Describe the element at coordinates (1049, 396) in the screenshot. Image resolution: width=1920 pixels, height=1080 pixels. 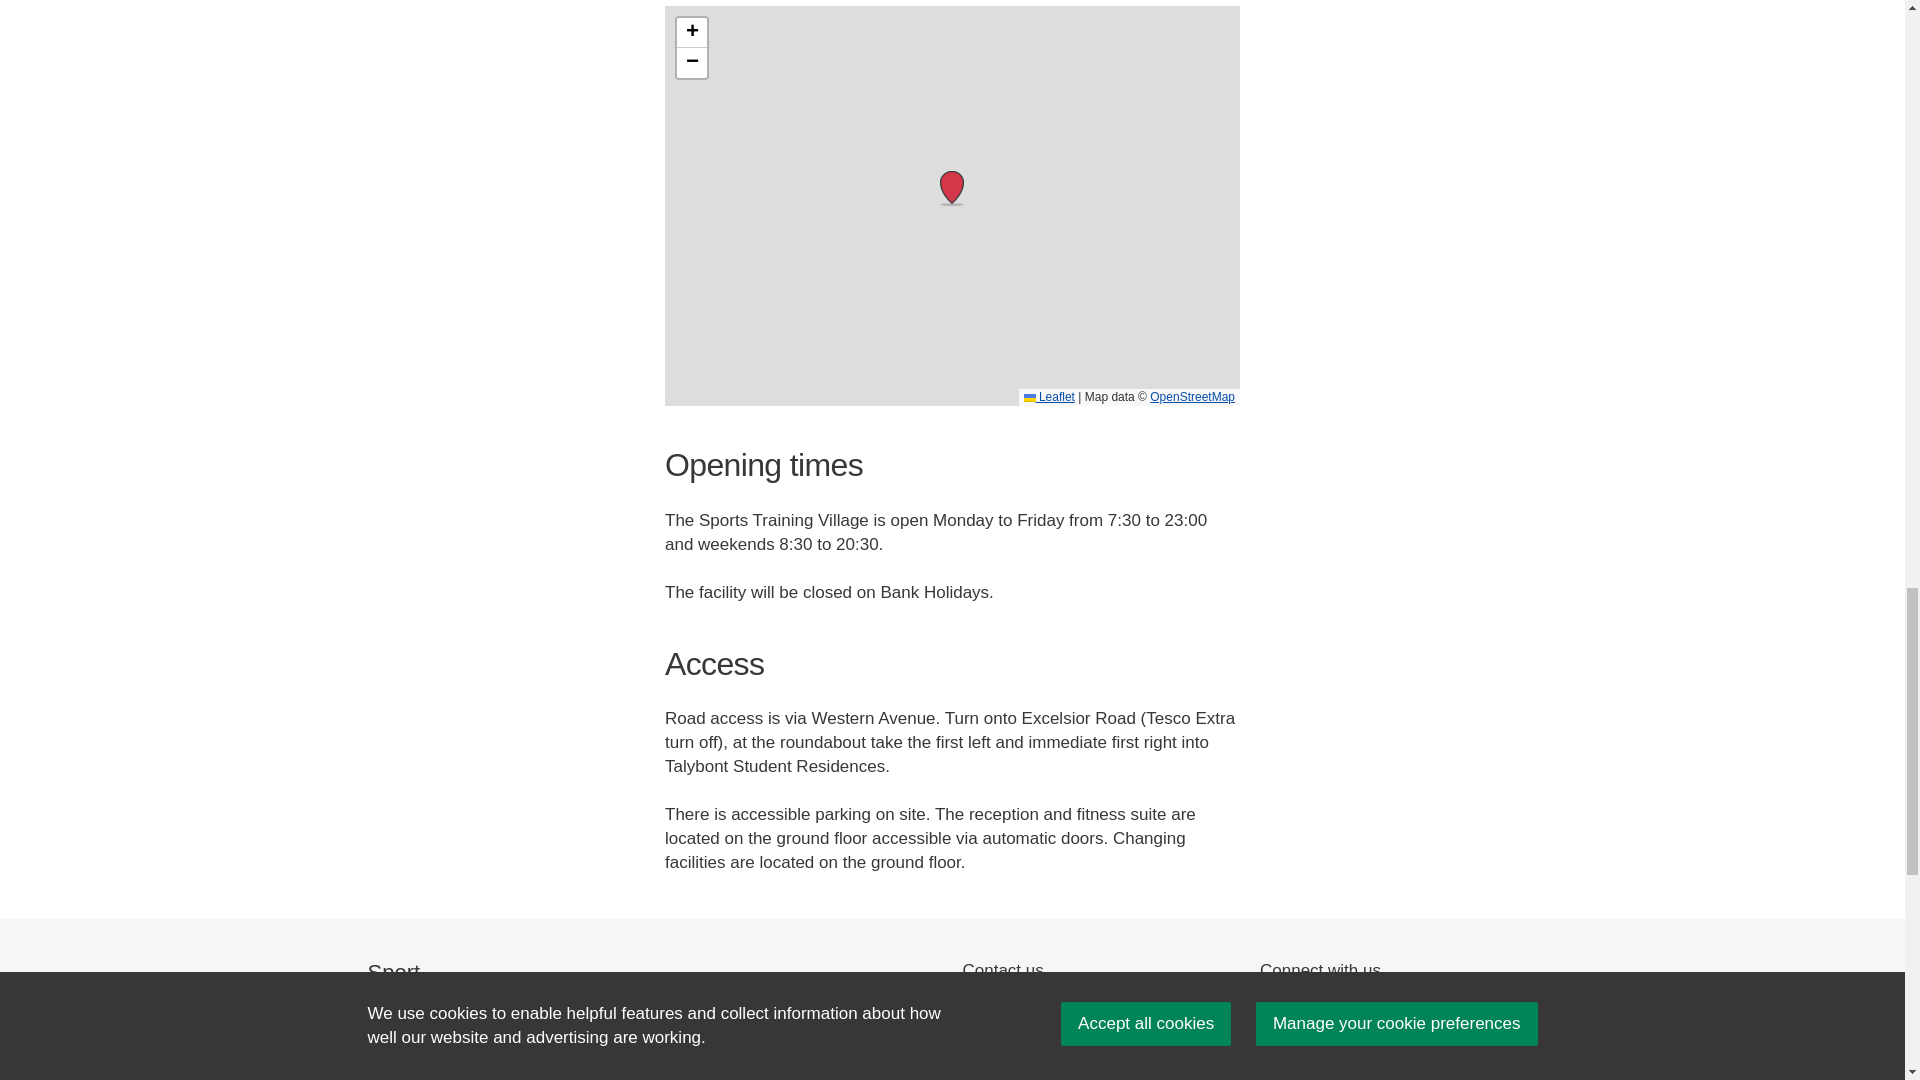
I see `A JavaScript library for interactive maps` at that location.